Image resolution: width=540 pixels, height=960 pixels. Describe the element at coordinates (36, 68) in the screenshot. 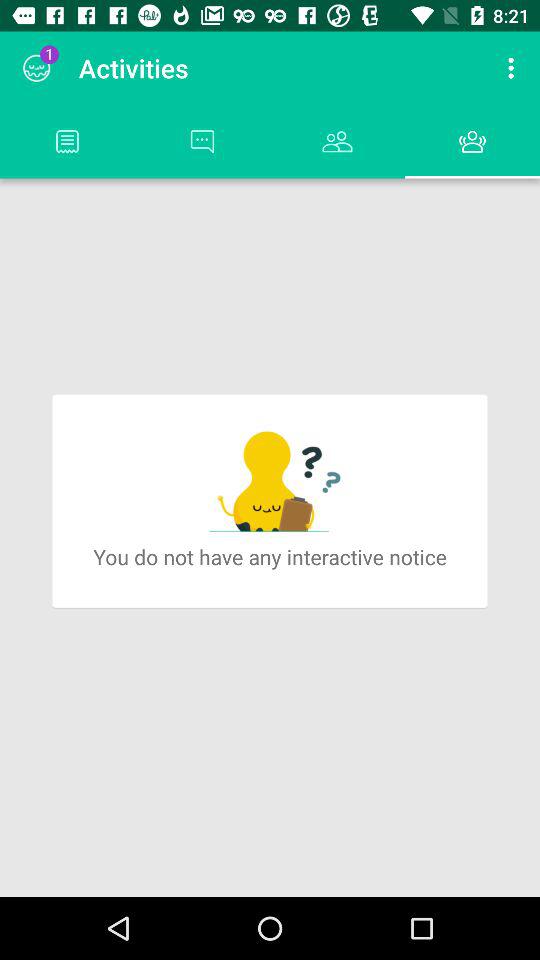

I see `turn off the item to the left of activities icon` at that location.